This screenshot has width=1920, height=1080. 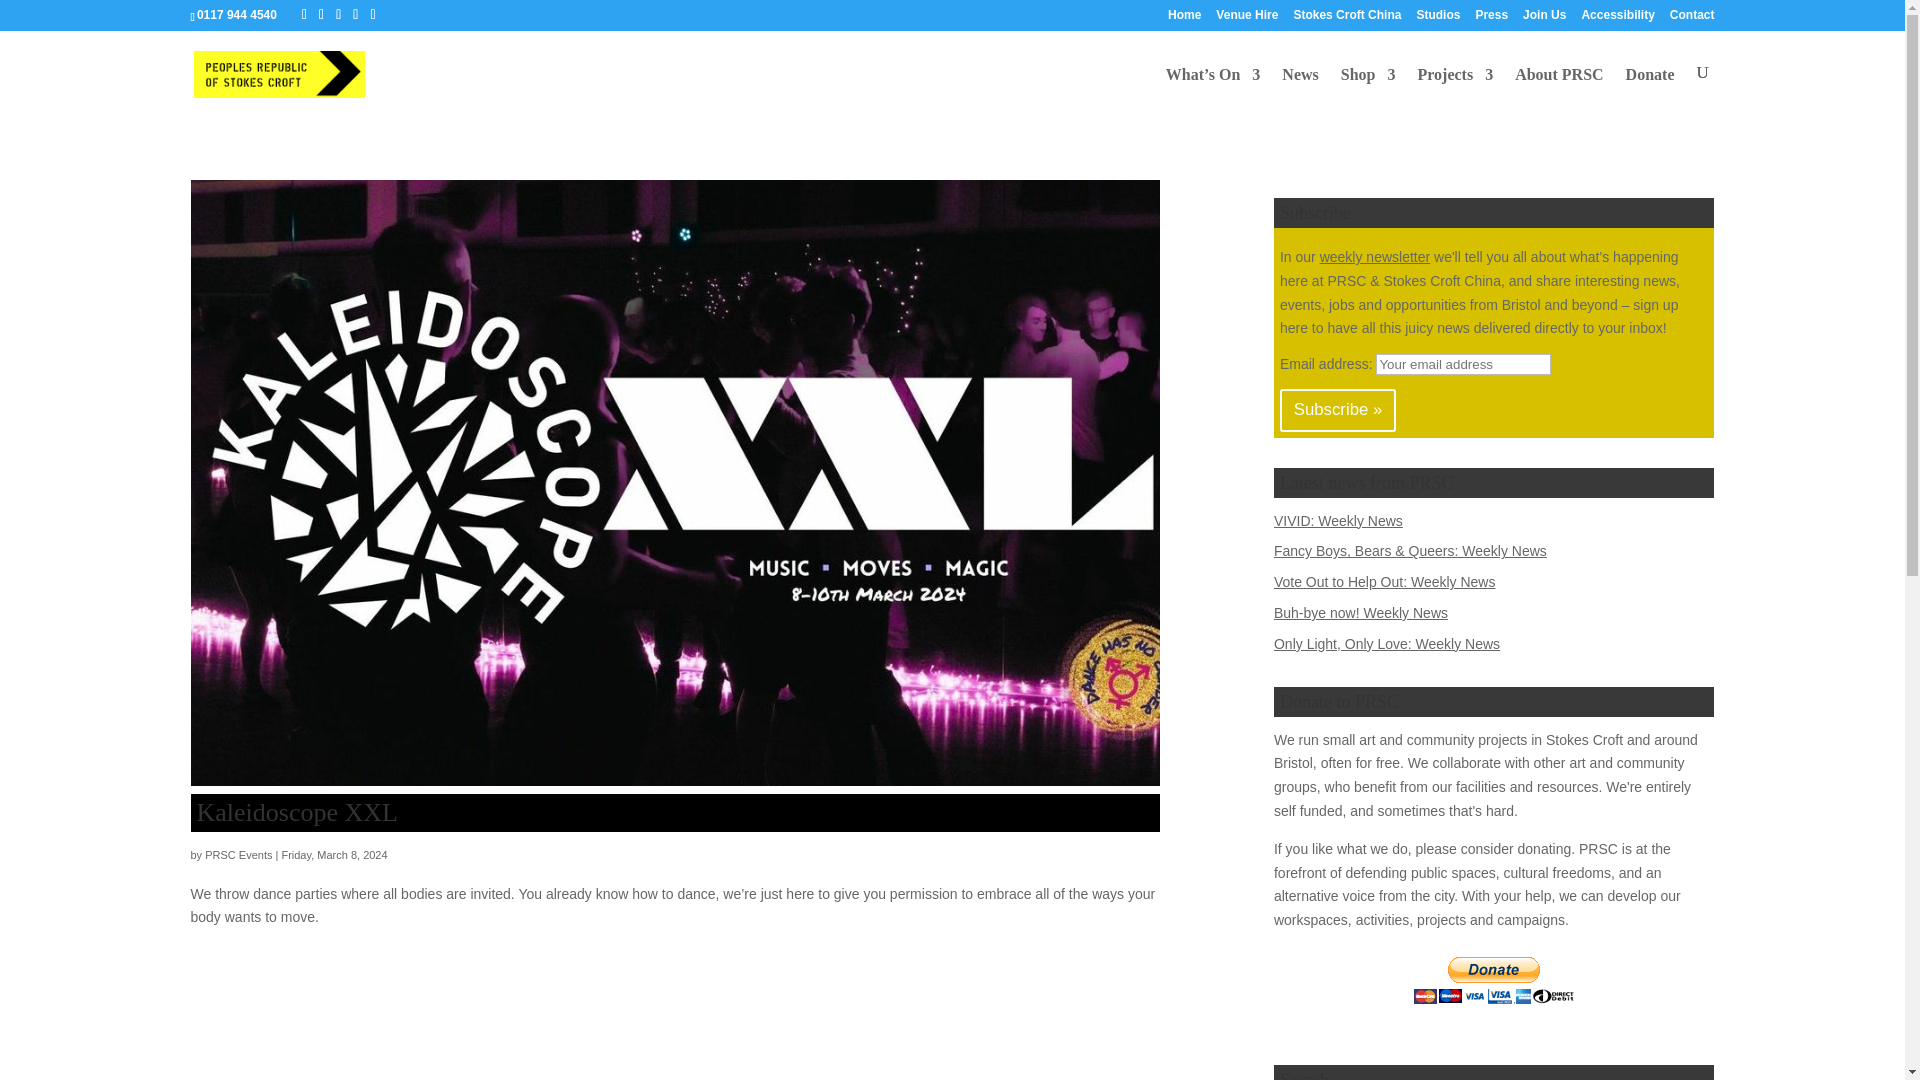 What do you see at coordinates (1438, 19) in the screenshot?
I see `Studios` at bounding box center [1438, 19].